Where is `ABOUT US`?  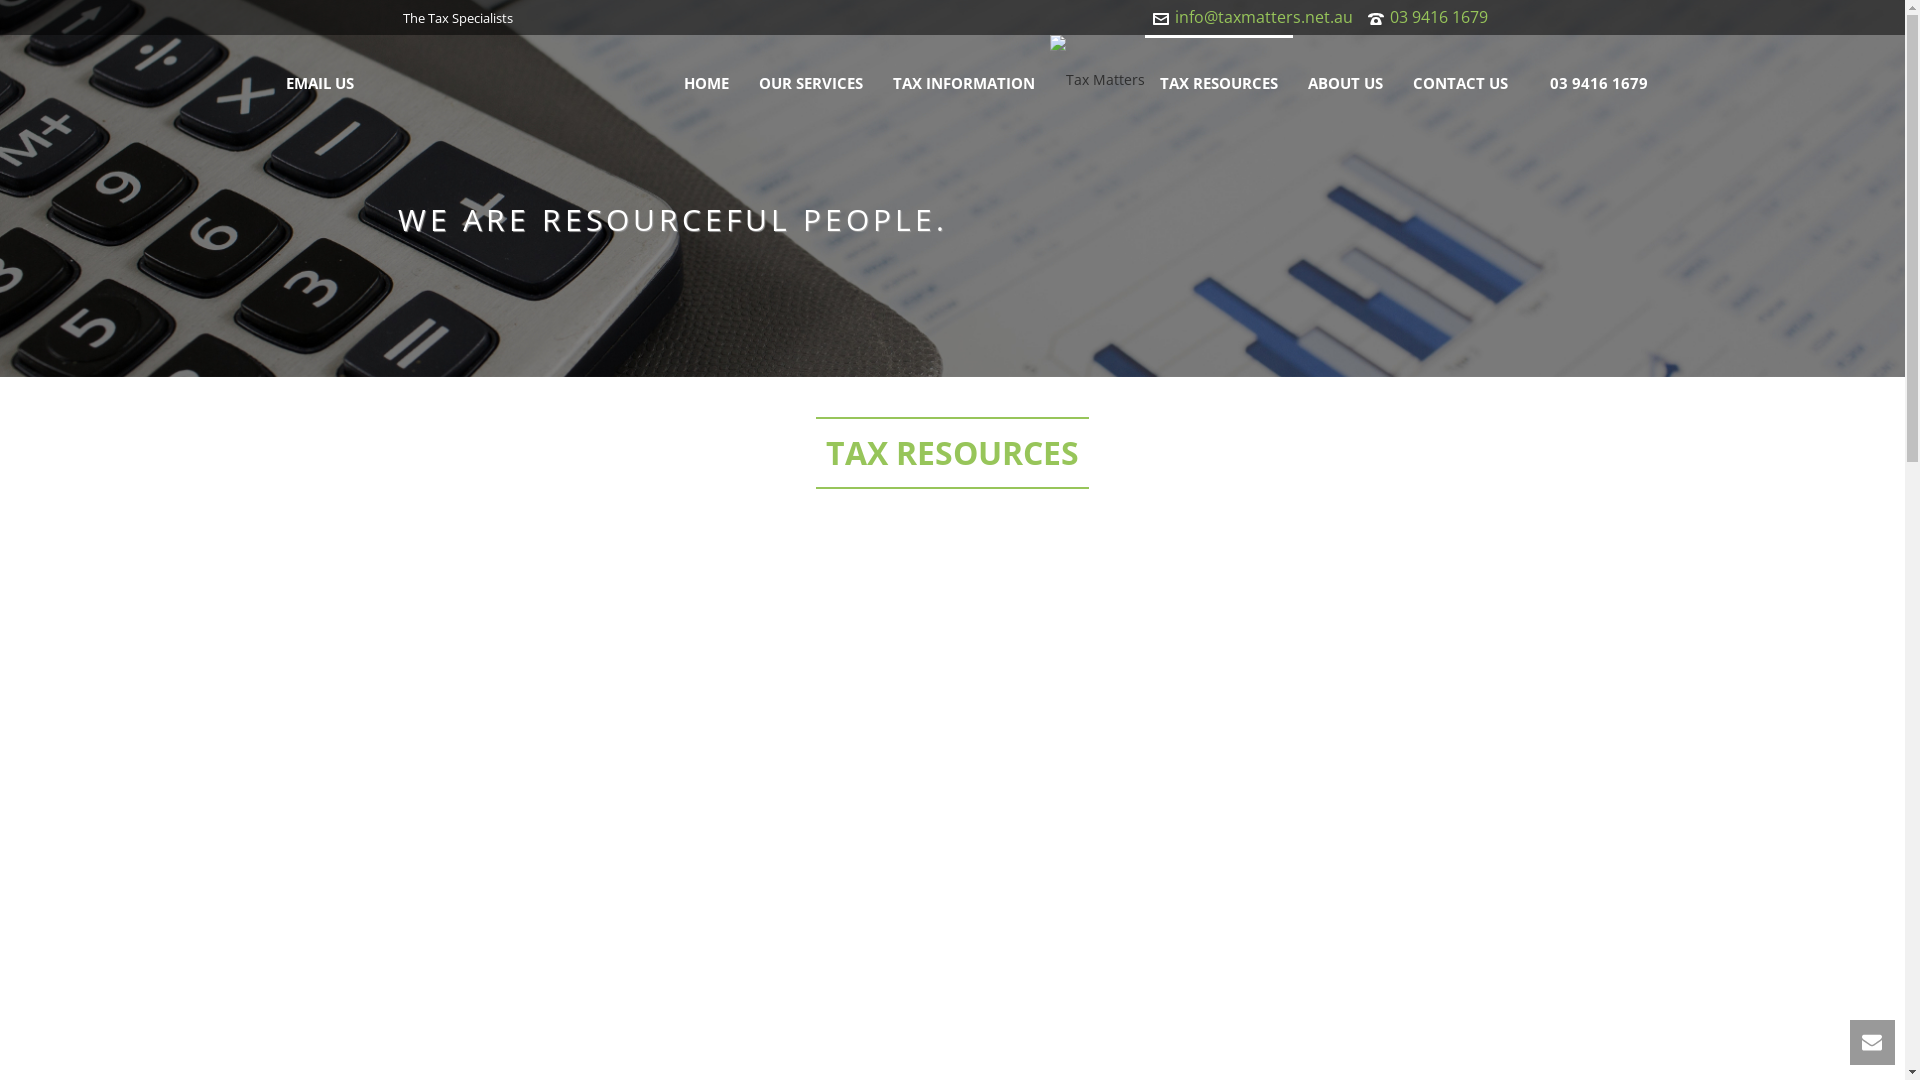 ABOUT US is located at coordinates (1344, 80).